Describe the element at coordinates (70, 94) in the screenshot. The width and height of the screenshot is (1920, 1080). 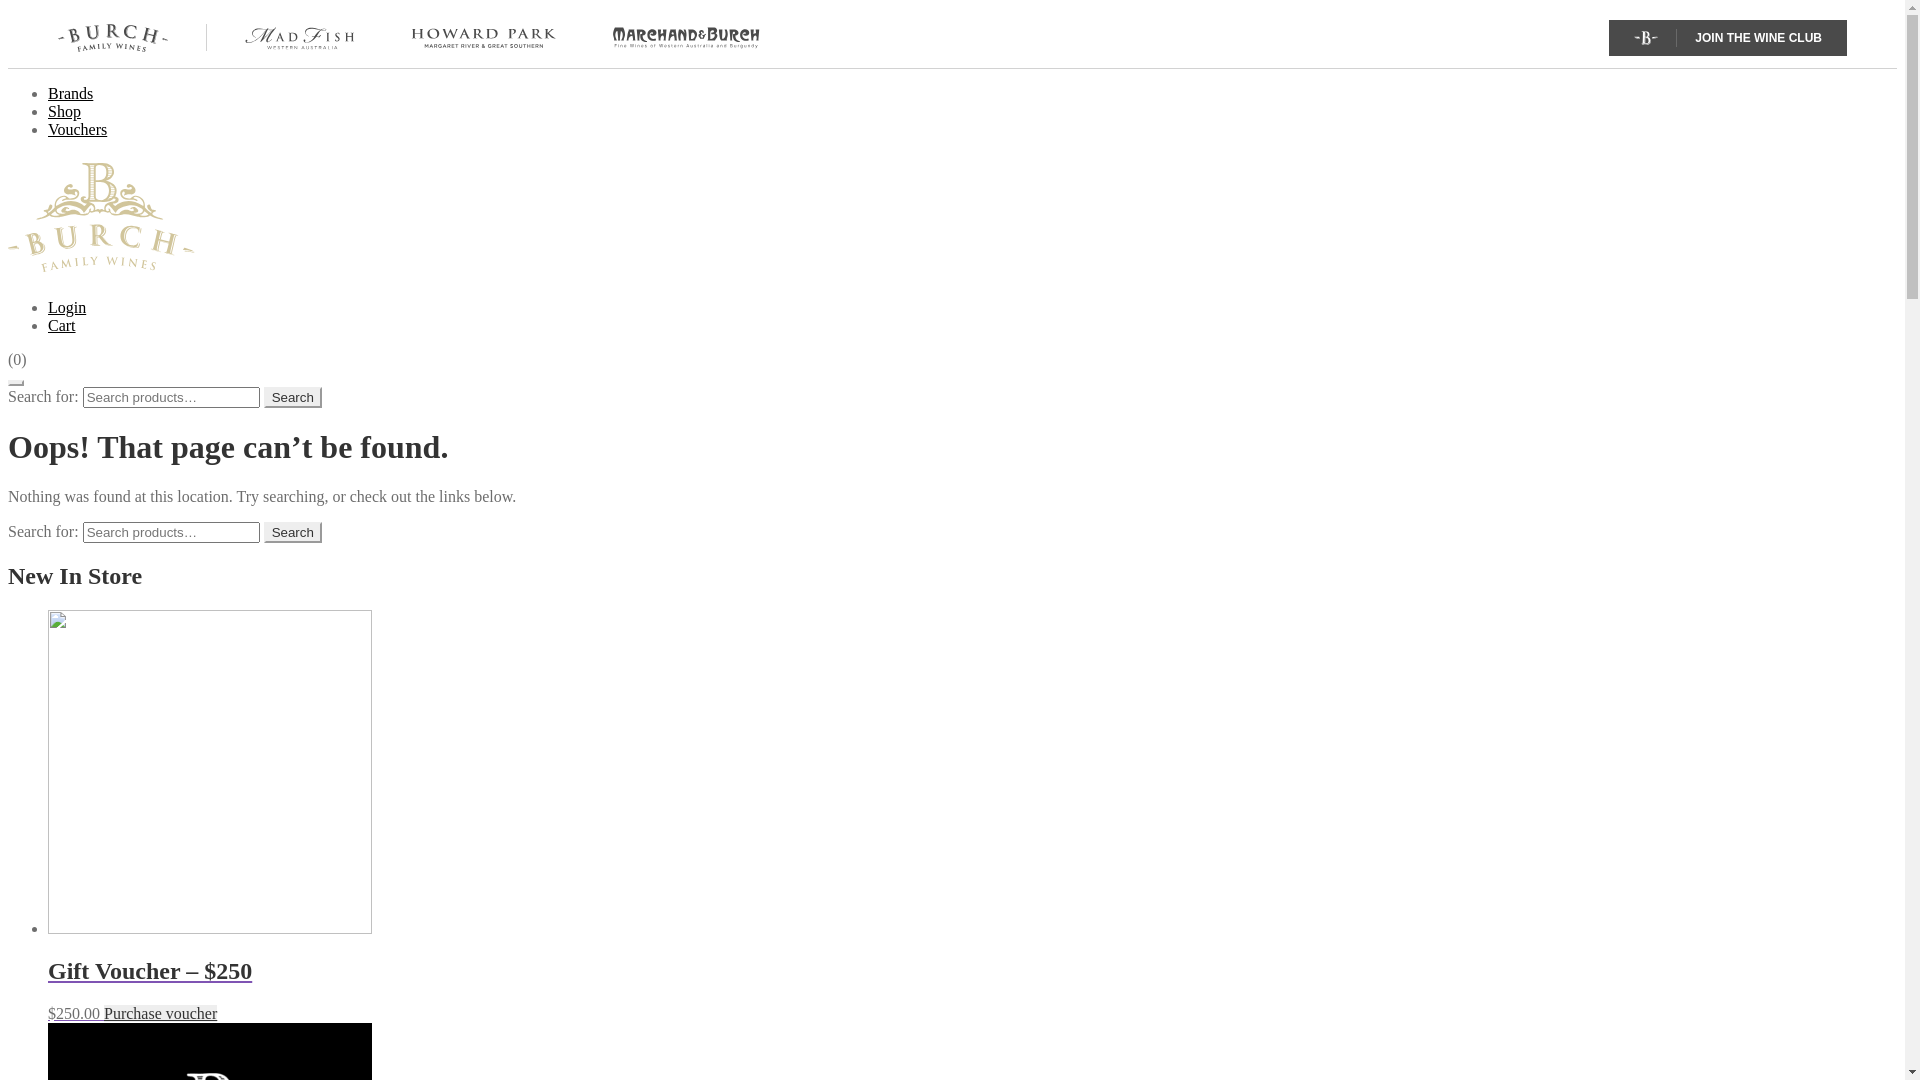
I see `Brands` at that location.